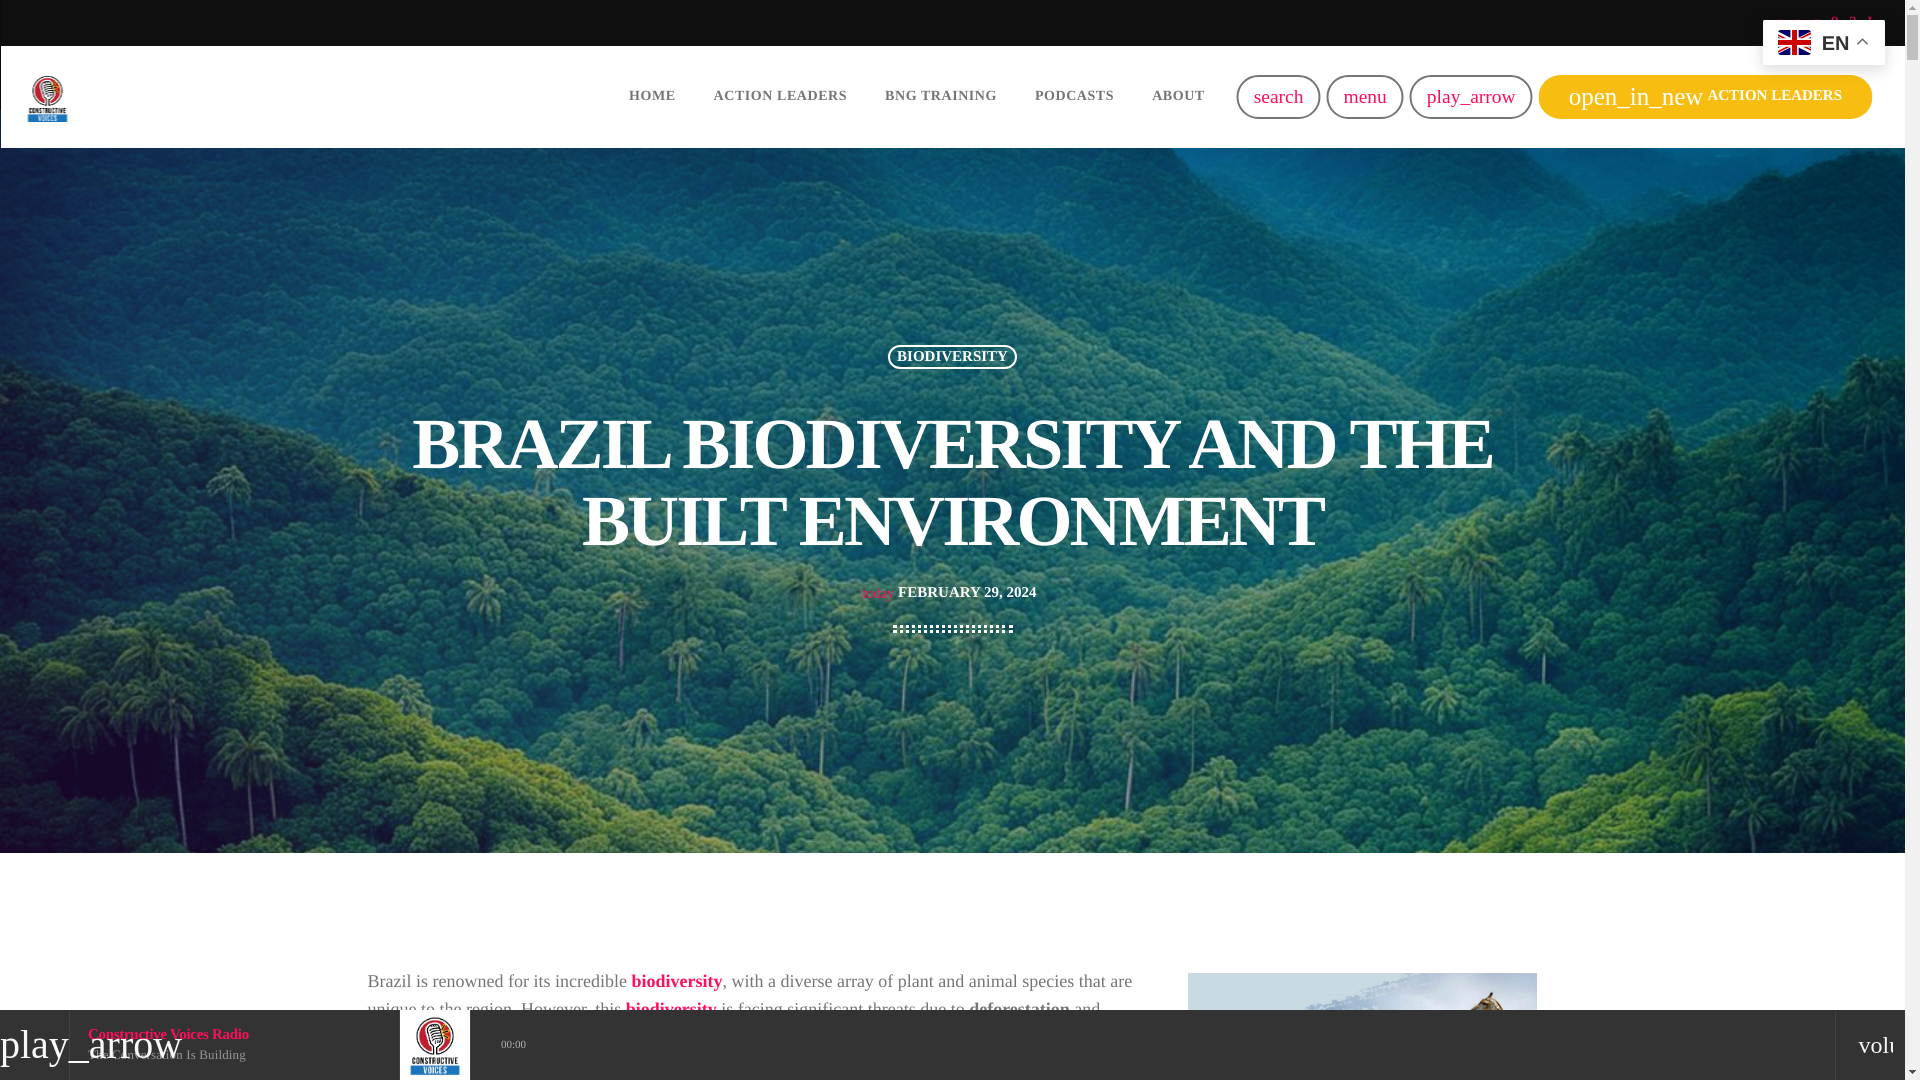 This screenshot has width=1920, height=1080. What do you see at coordinates (1278, 96) in the screenshot?
I see `search` at bounding box center [1278, 96].